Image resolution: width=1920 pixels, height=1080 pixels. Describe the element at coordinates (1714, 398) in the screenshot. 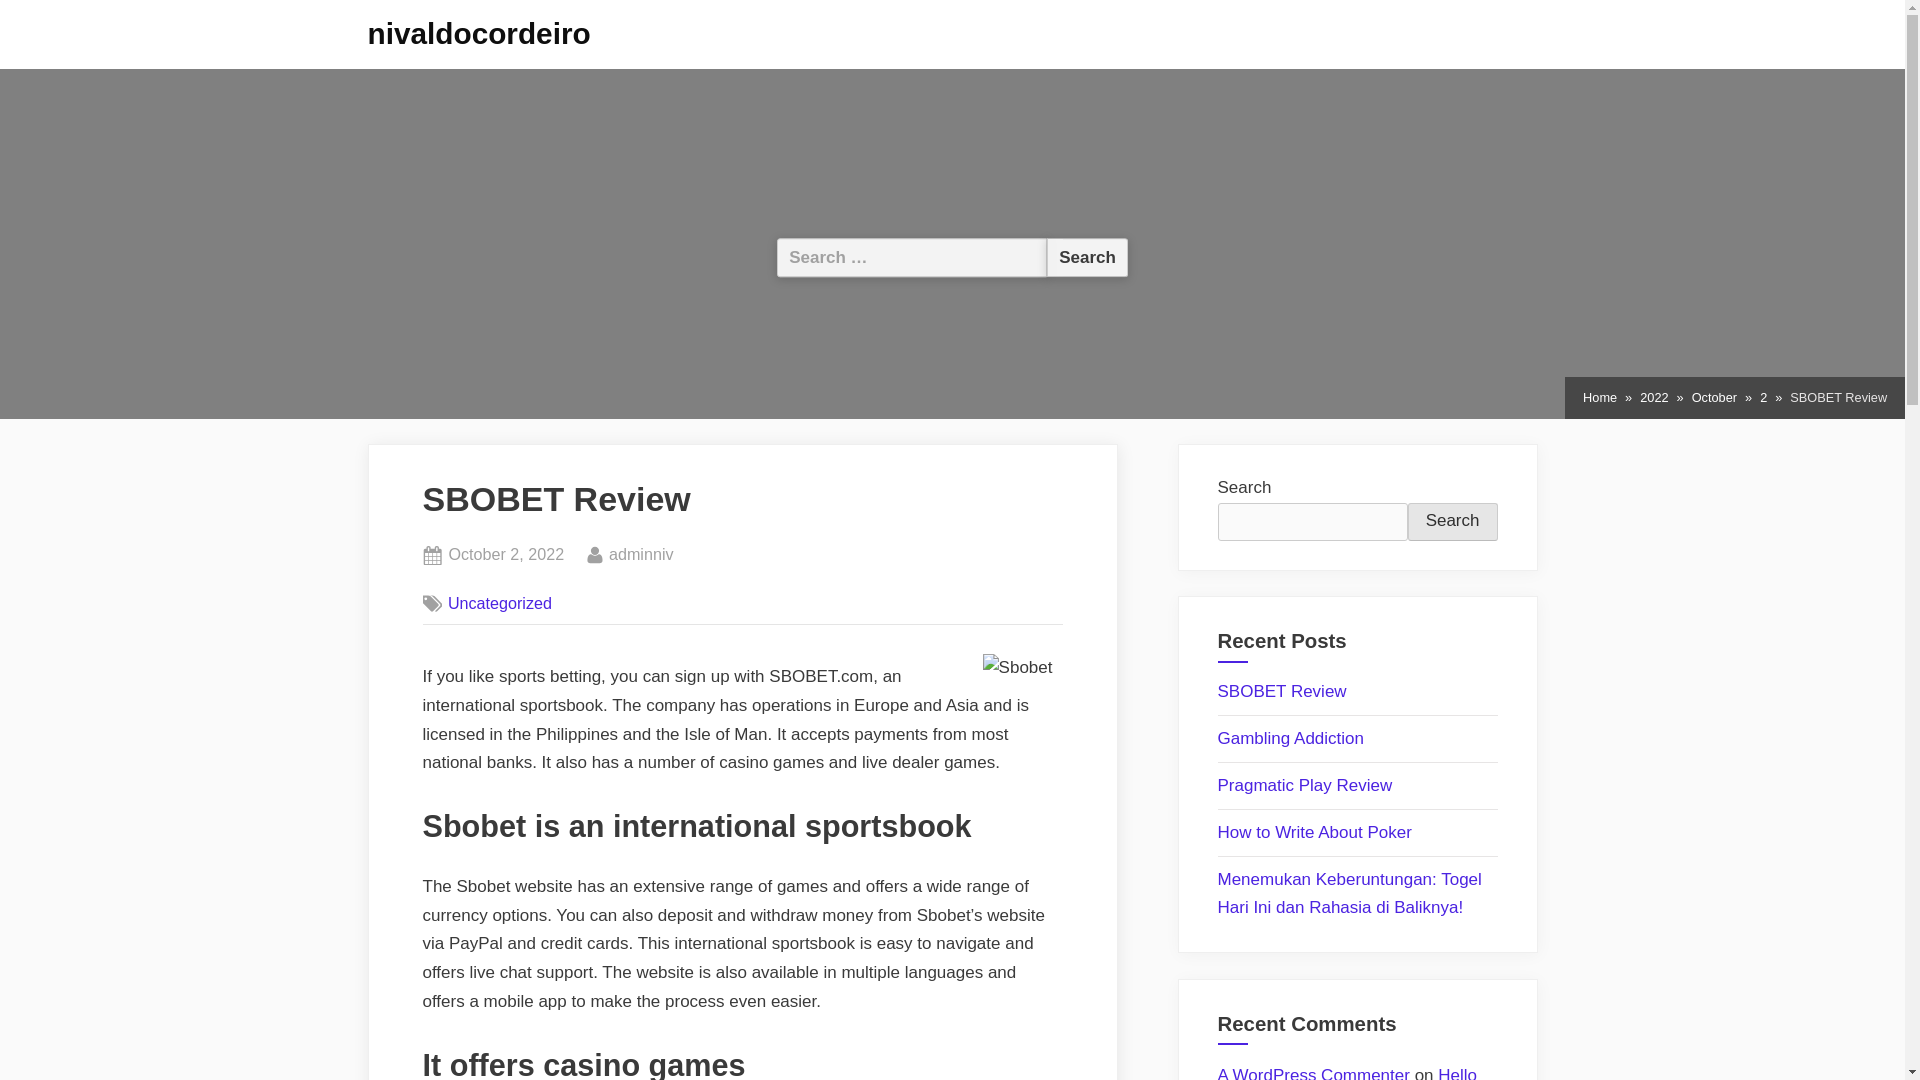

I see `October` at that location.